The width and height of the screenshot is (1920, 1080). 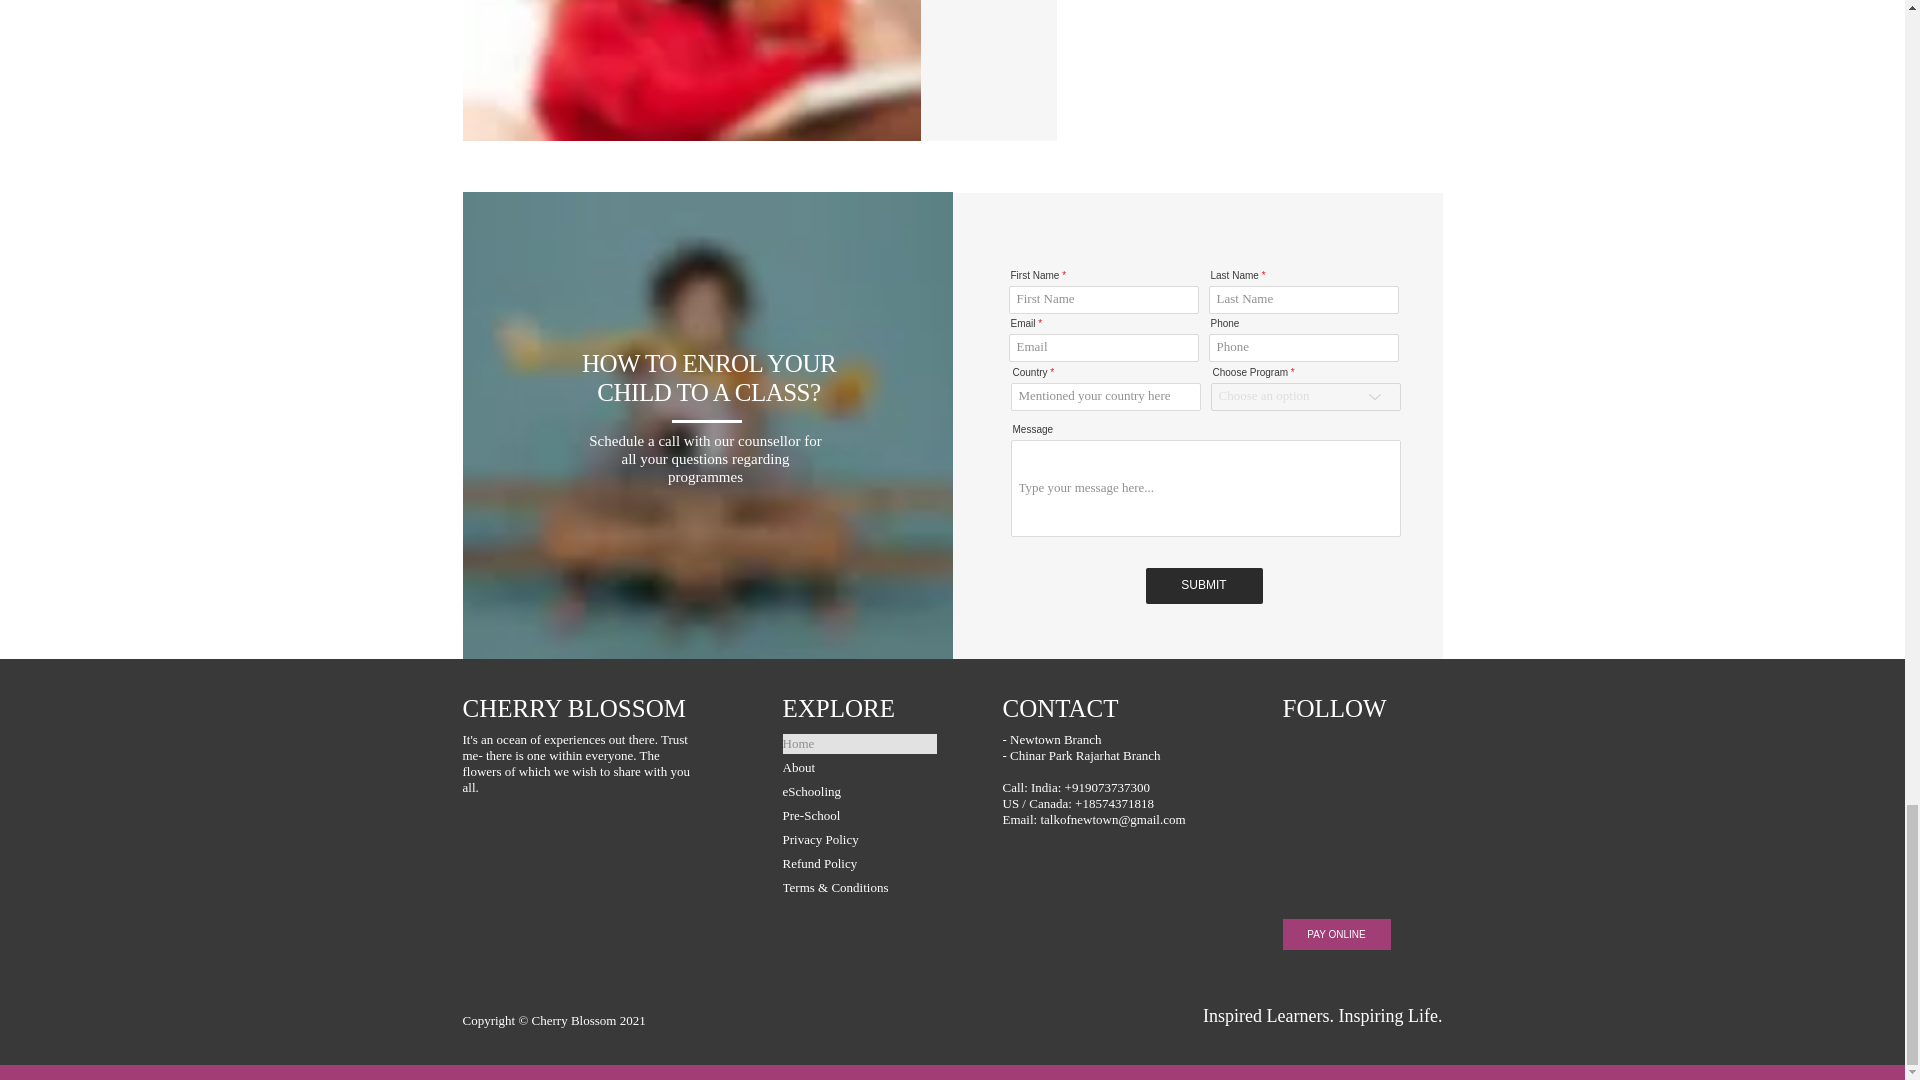 I want to click on SUBMIT, so click(x=1204, y=586).